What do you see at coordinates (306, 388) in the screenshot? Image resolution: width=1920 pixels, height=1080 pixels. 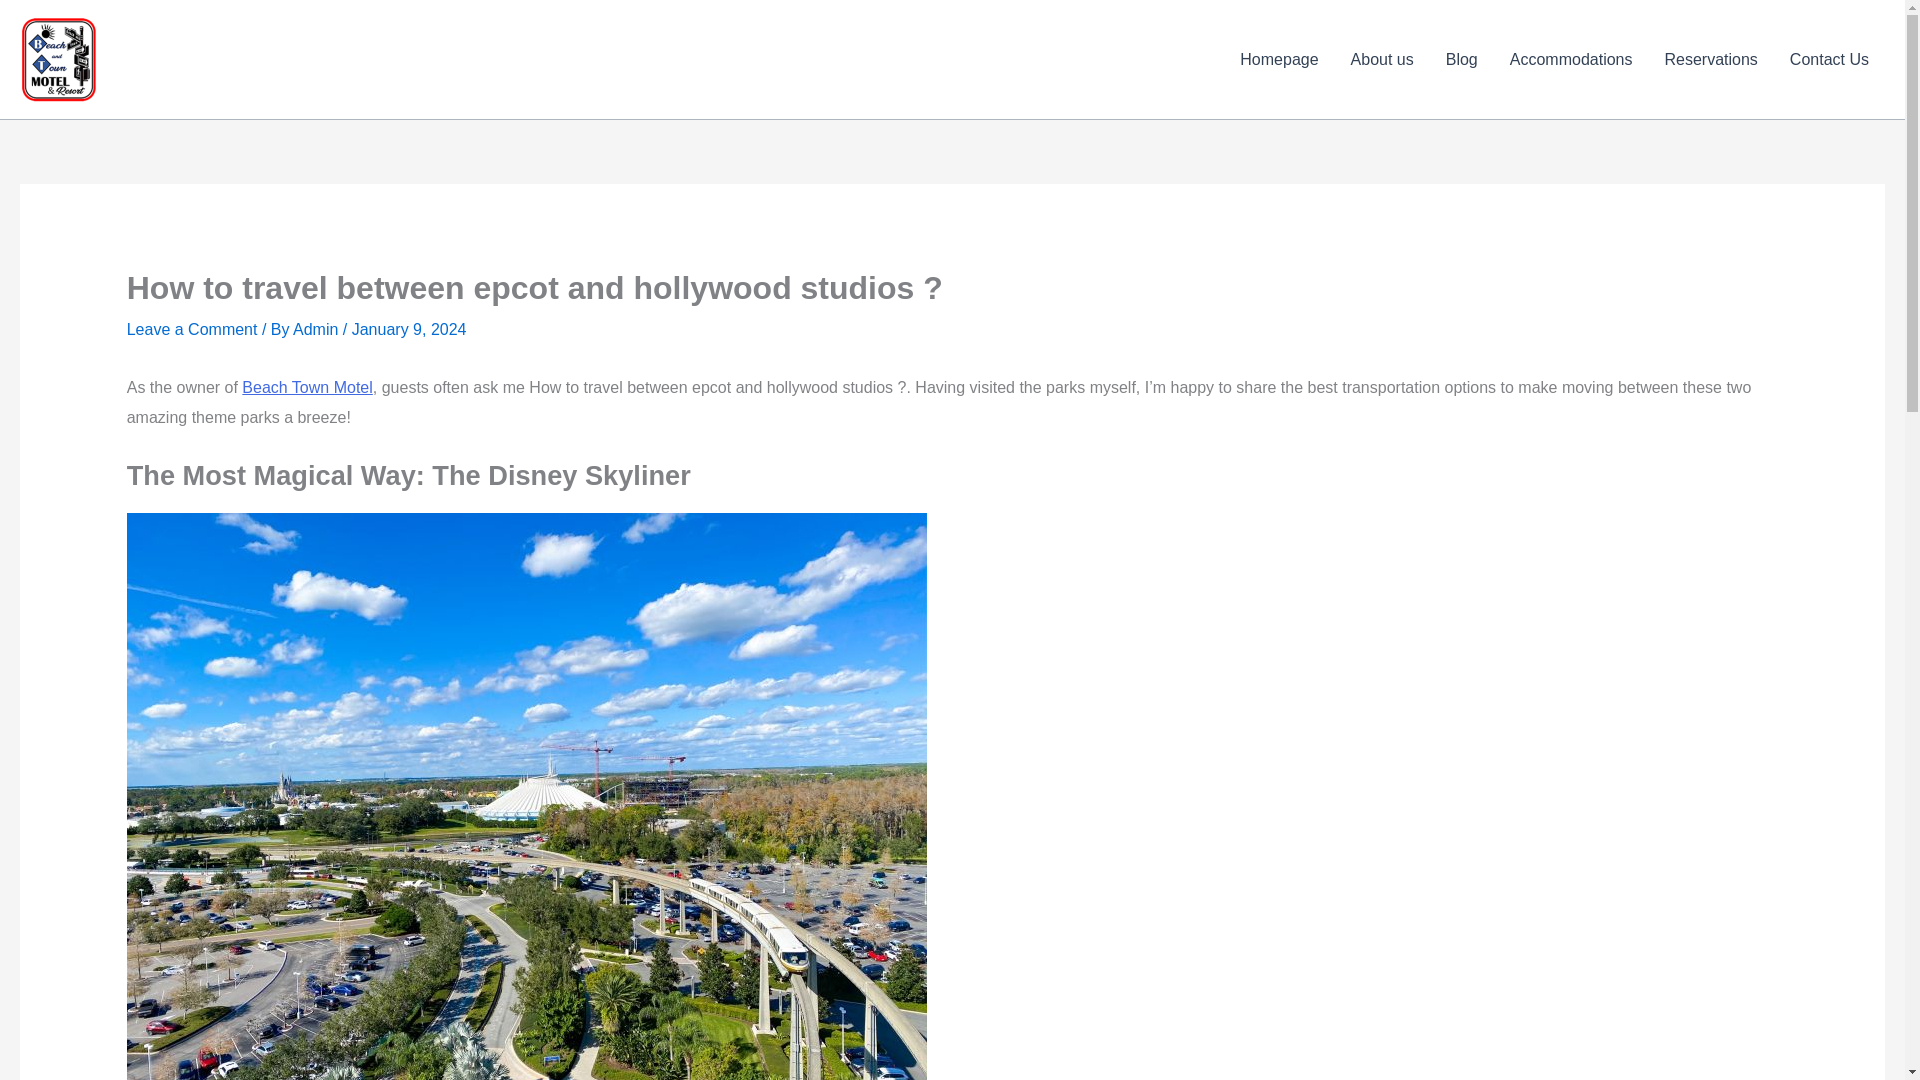 I see `Beach Town Motel` at bounding box center [306, 388].